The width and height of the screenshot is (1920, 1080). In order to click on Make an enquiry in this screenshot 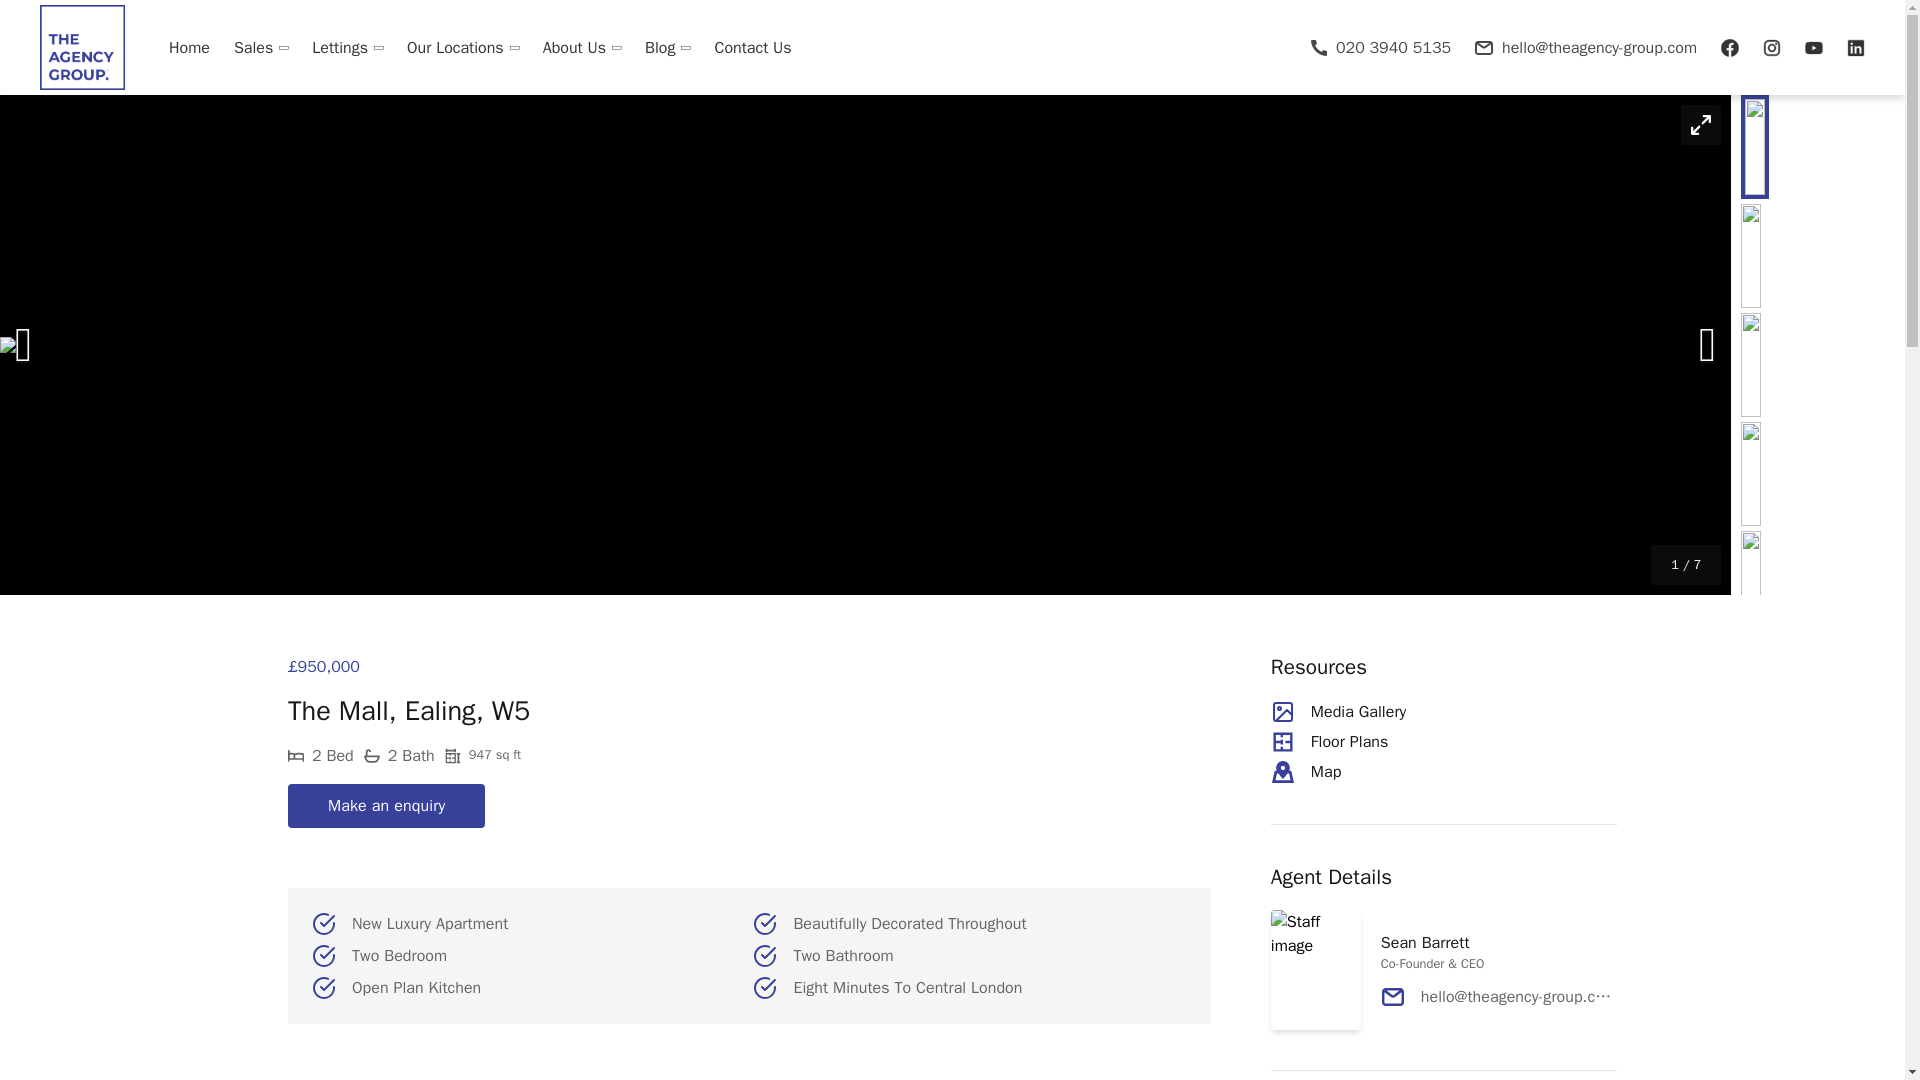, I will do `click(386, 806)`.